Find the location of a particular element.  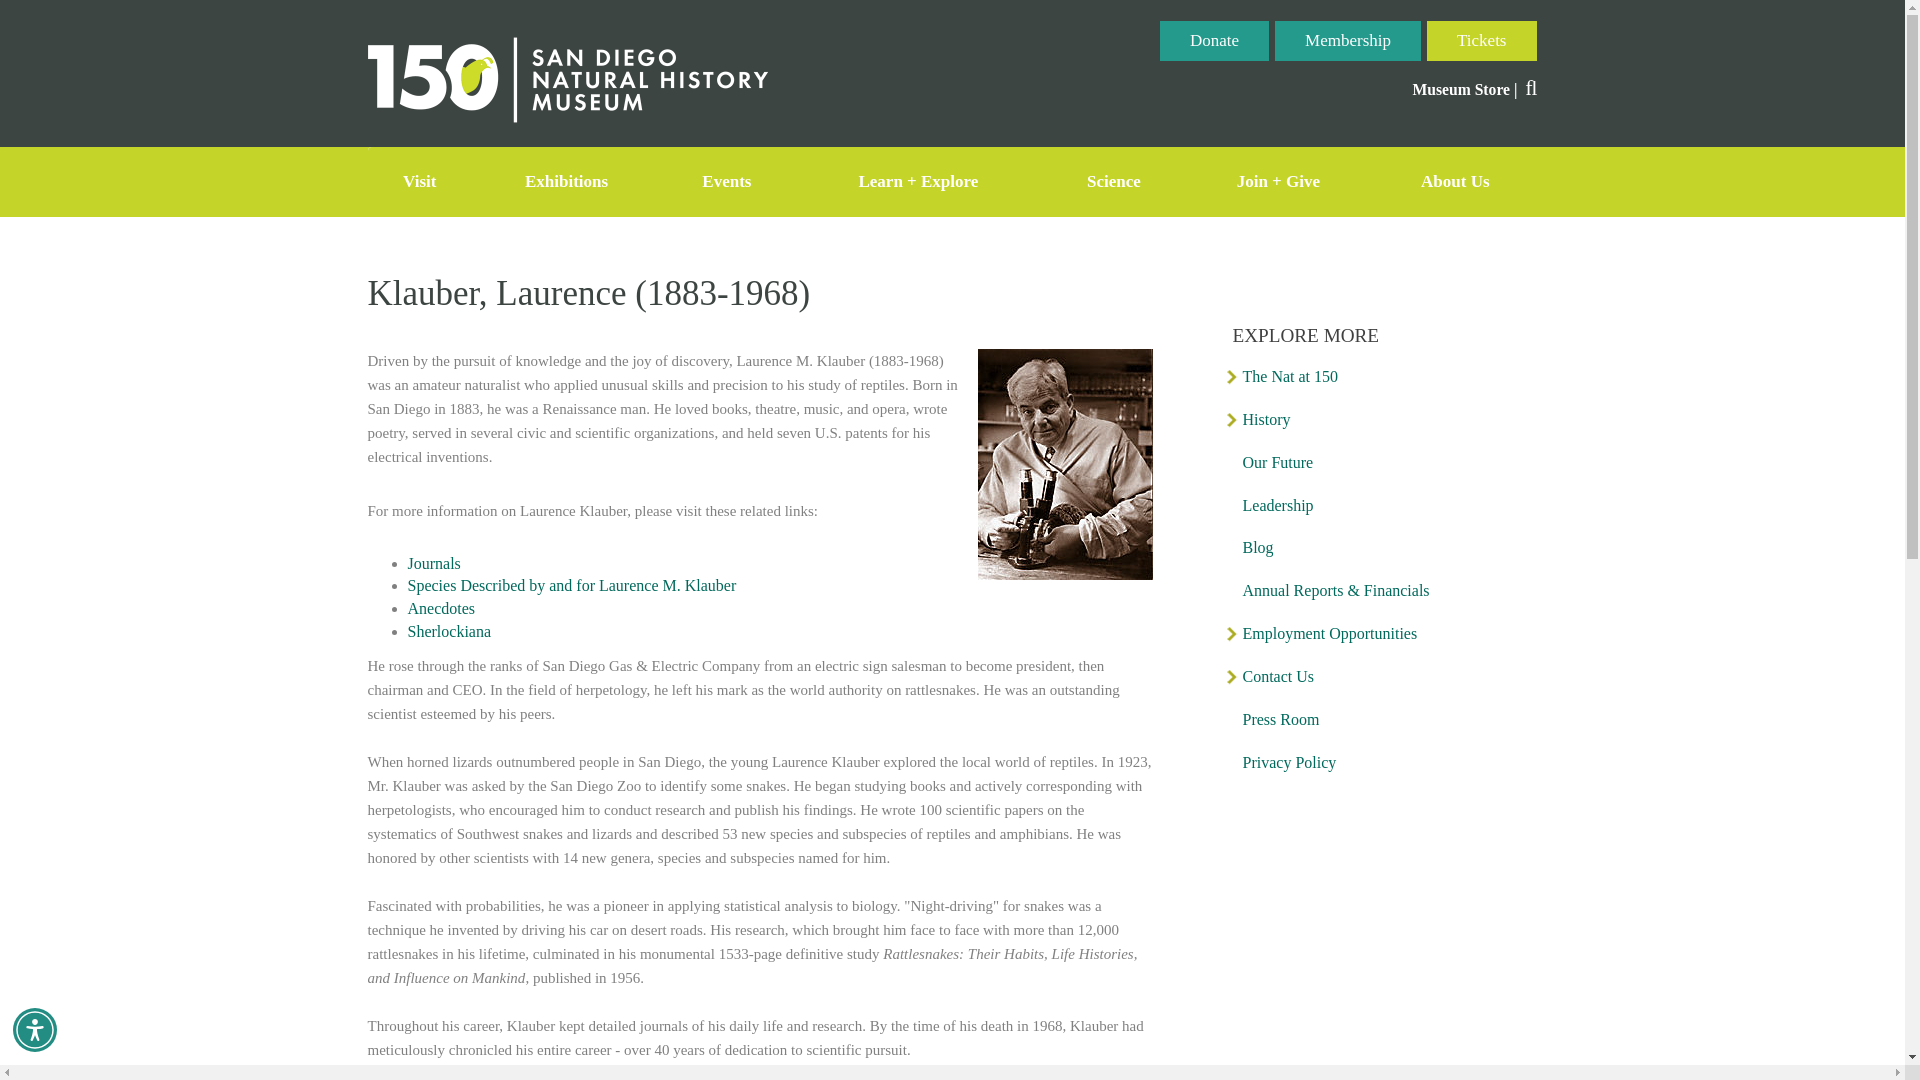

Tickets is located at coordinates (1482, 40).